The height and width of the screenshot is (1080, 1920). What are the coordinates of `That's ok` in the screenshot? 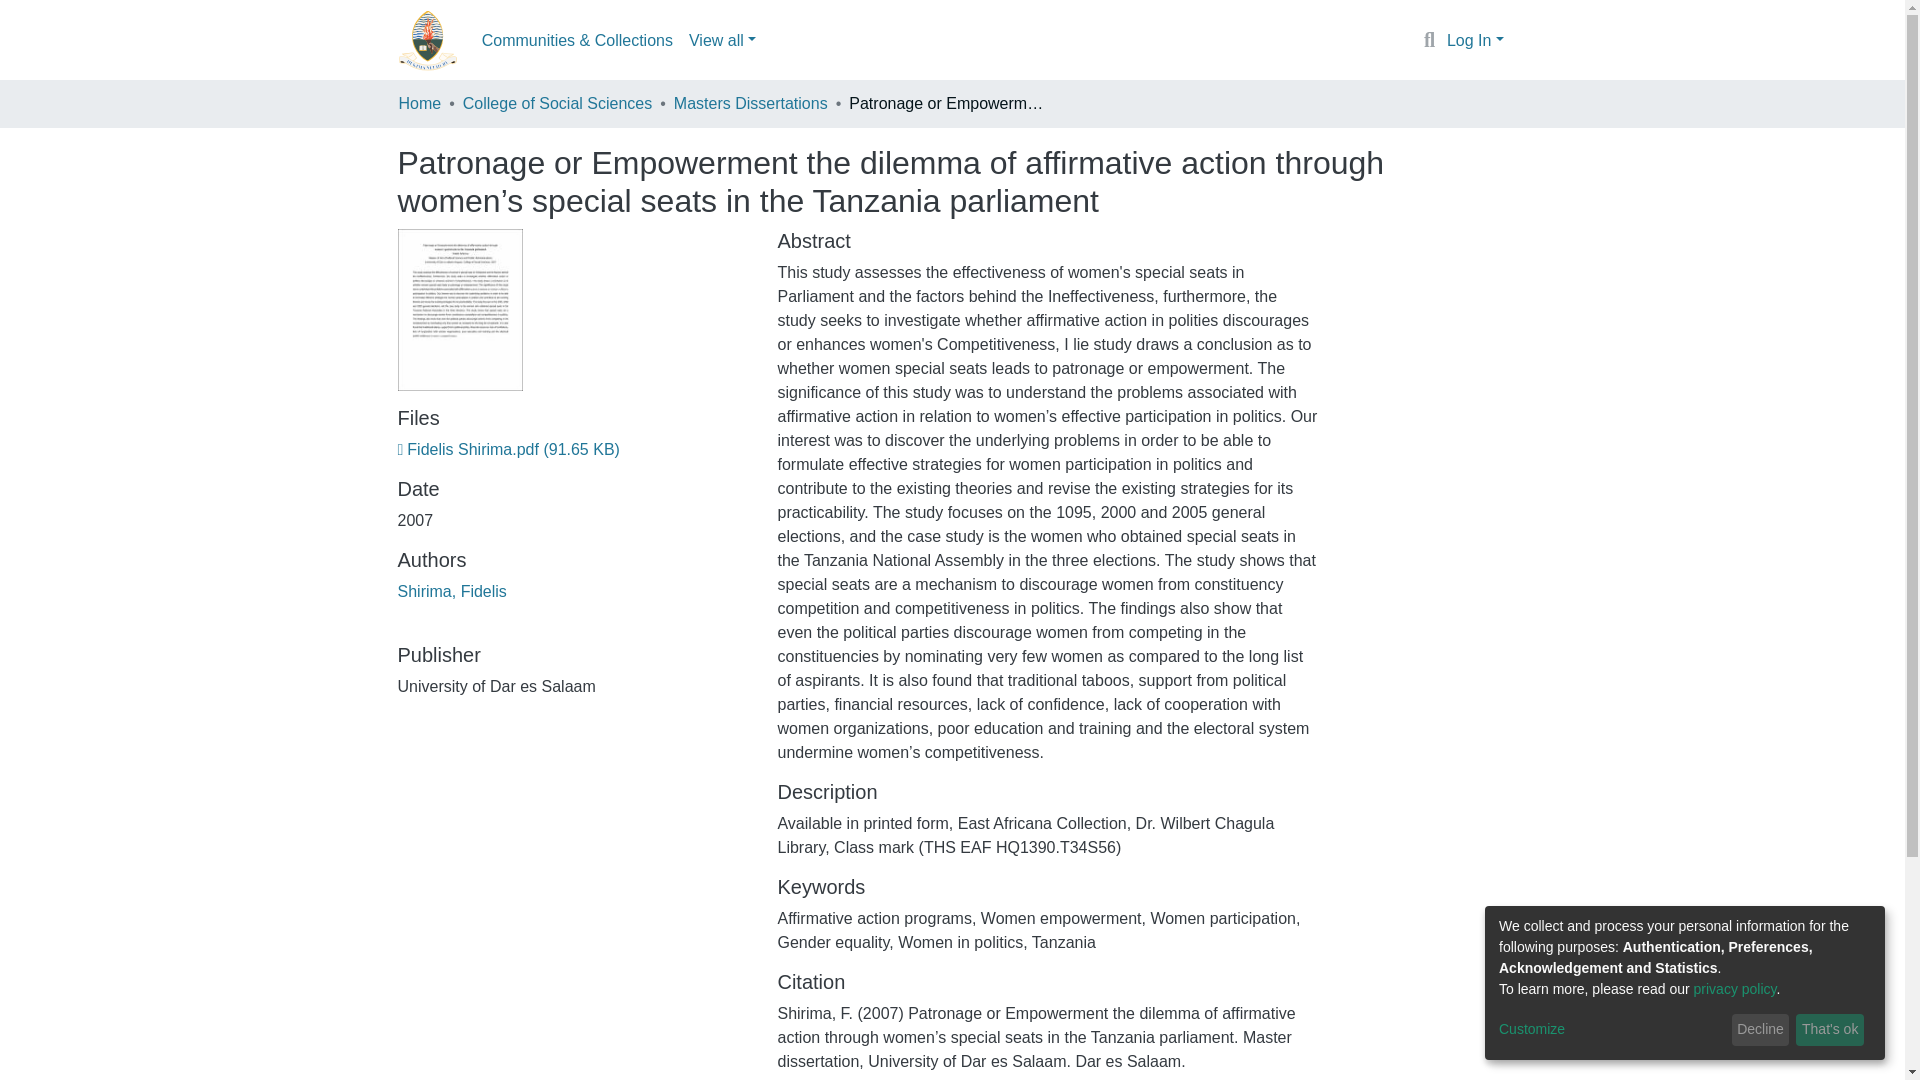 It's located at (1830, 1030).